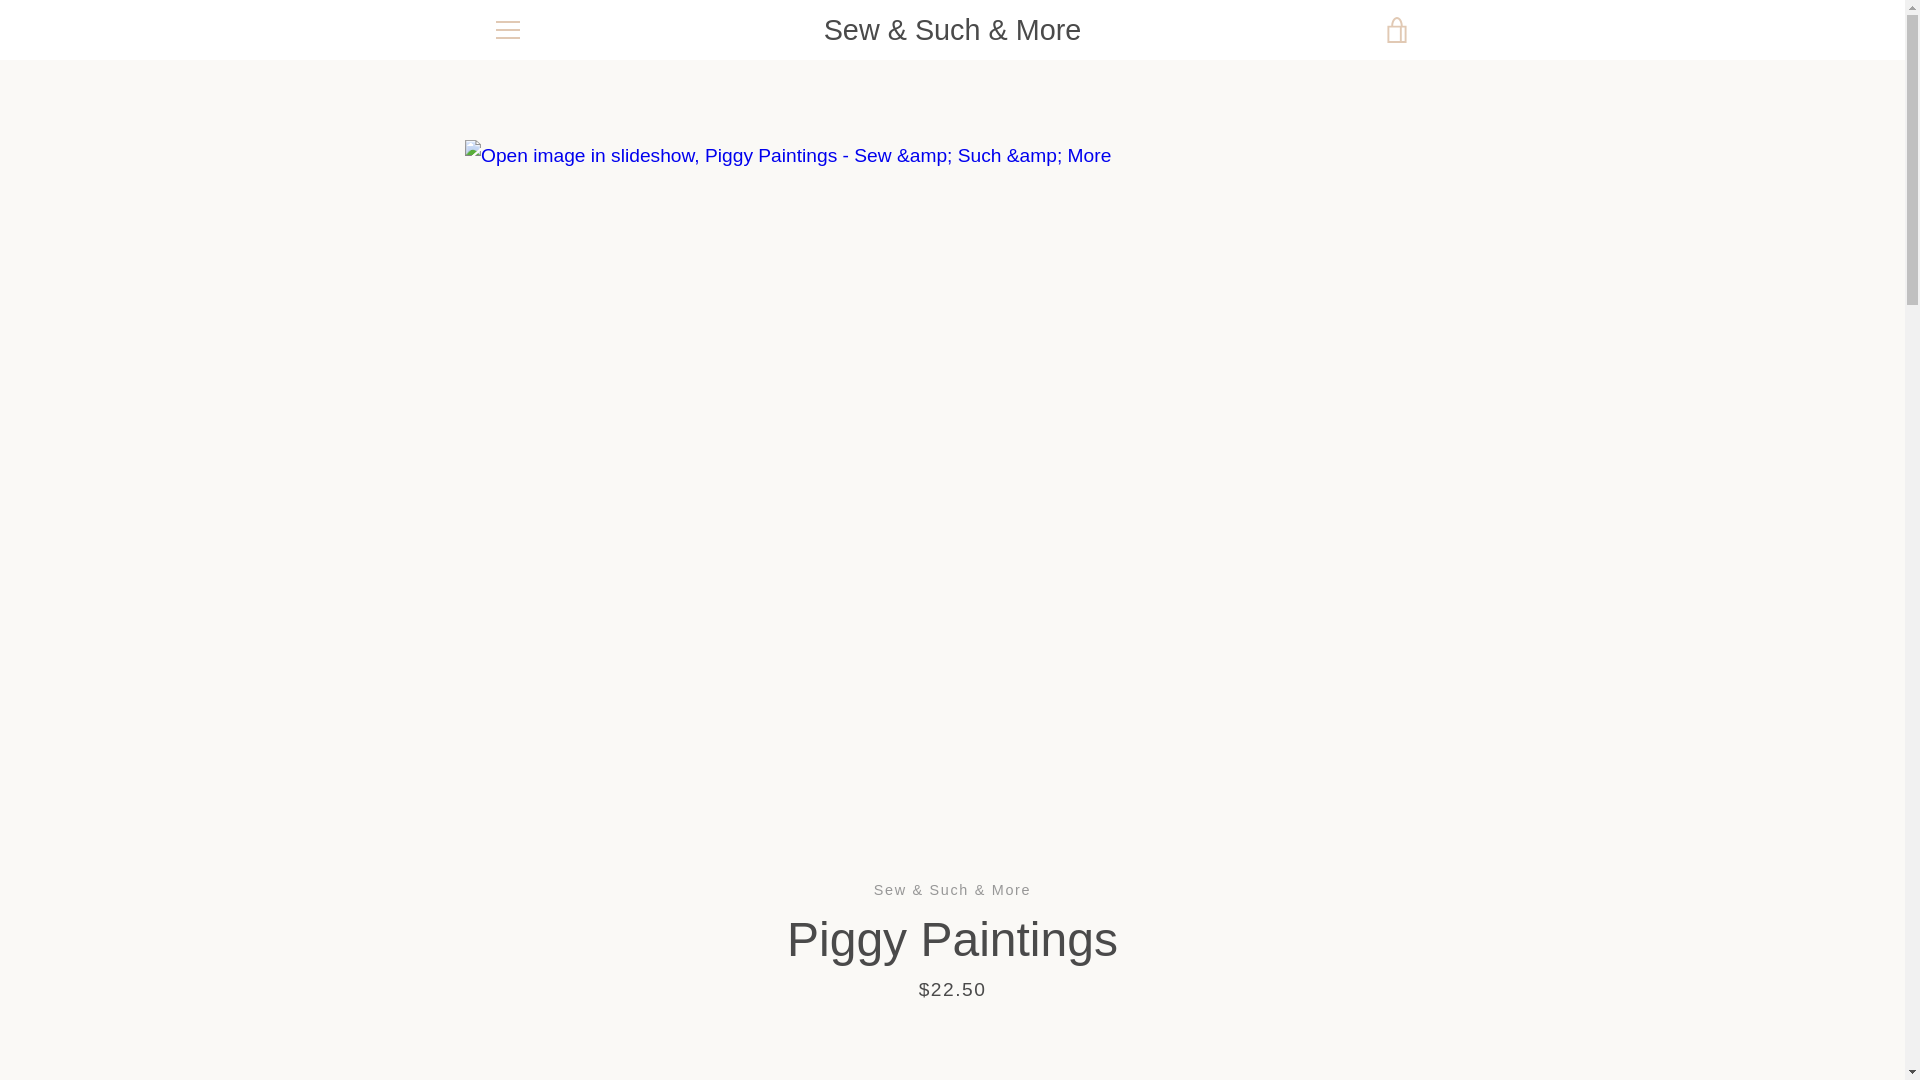  Describe the element at coordinates (1394, 1026) in the screenshot. I see `Visa` at that location.